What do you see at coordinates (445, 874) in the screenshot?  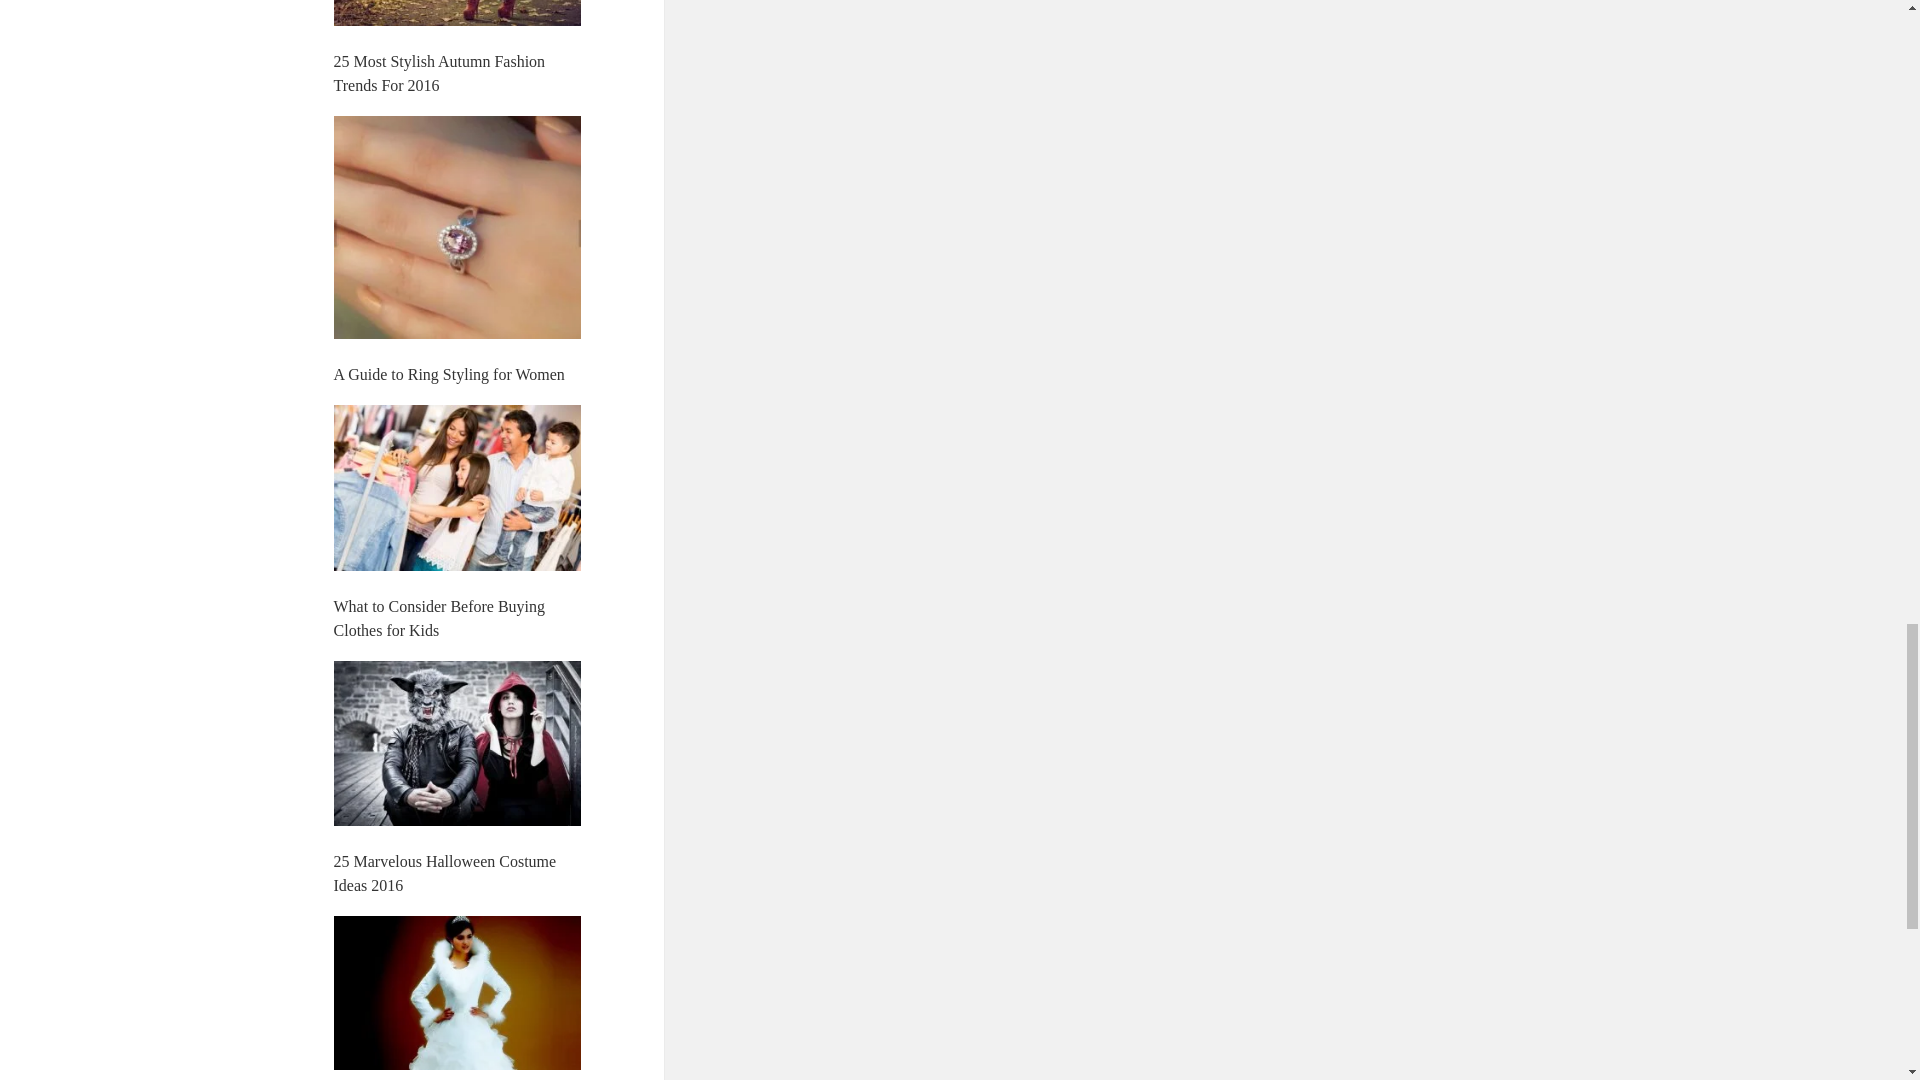 I see `25 Marvelous Halloween Costume Ideas 2016` at bounding box center [445, 874].